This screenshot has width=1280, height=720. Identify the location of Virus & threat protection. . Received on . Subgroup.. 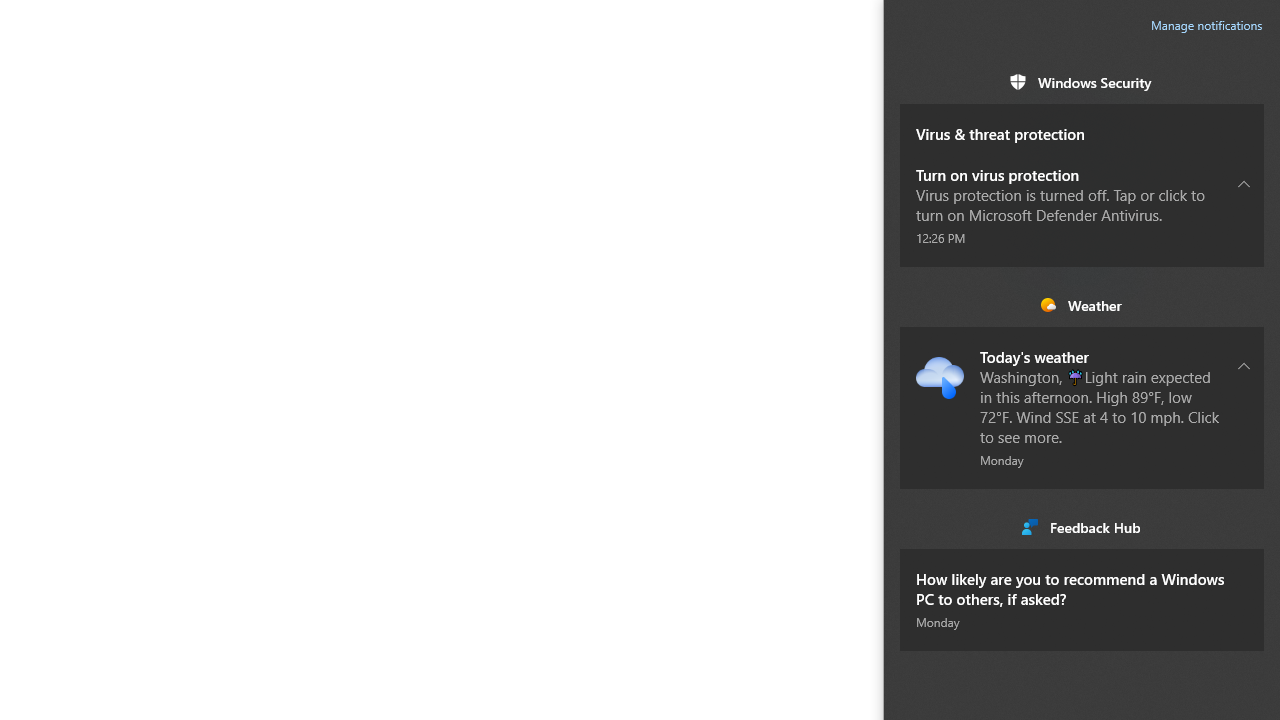
(1082, 124).